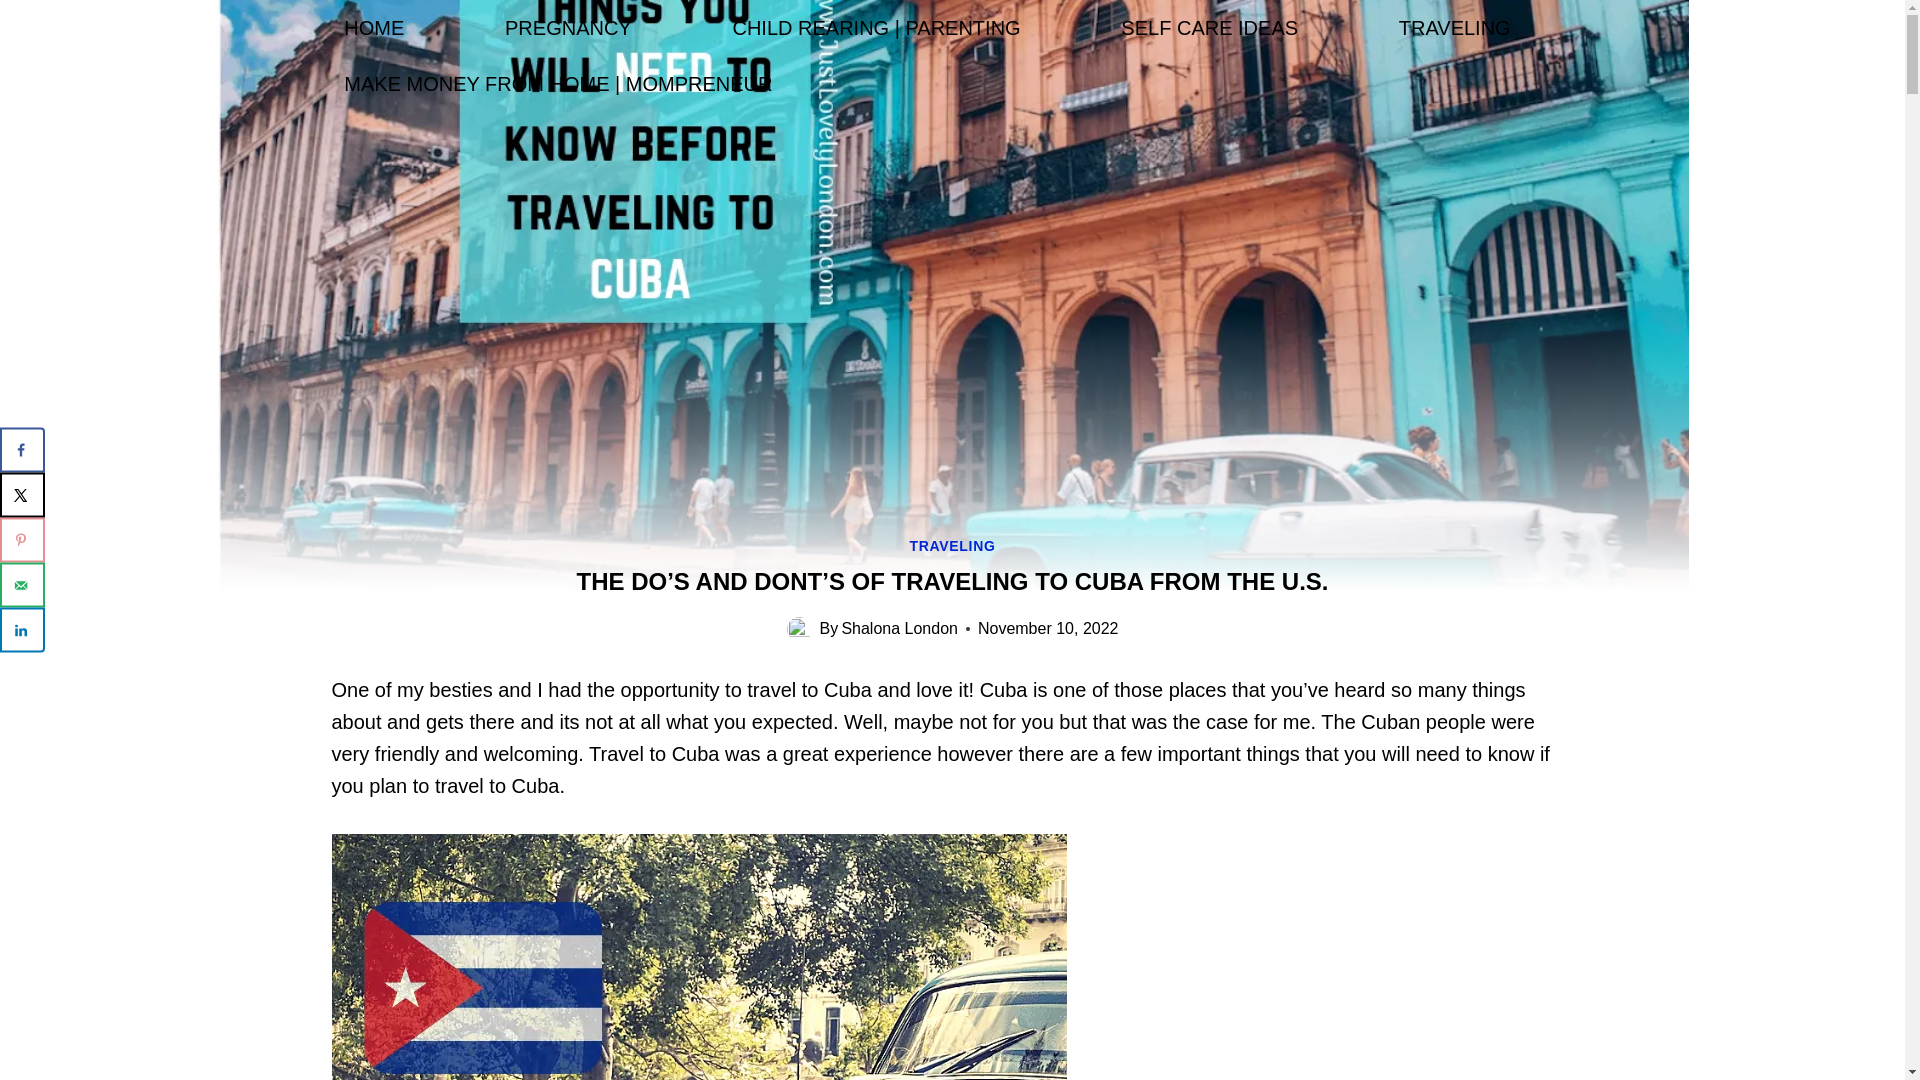 The width and height of the screenshot is (1920, 1080). Describe the element at coordinates (899, 628) in the screenshot. I see `Shalona London` at that location.